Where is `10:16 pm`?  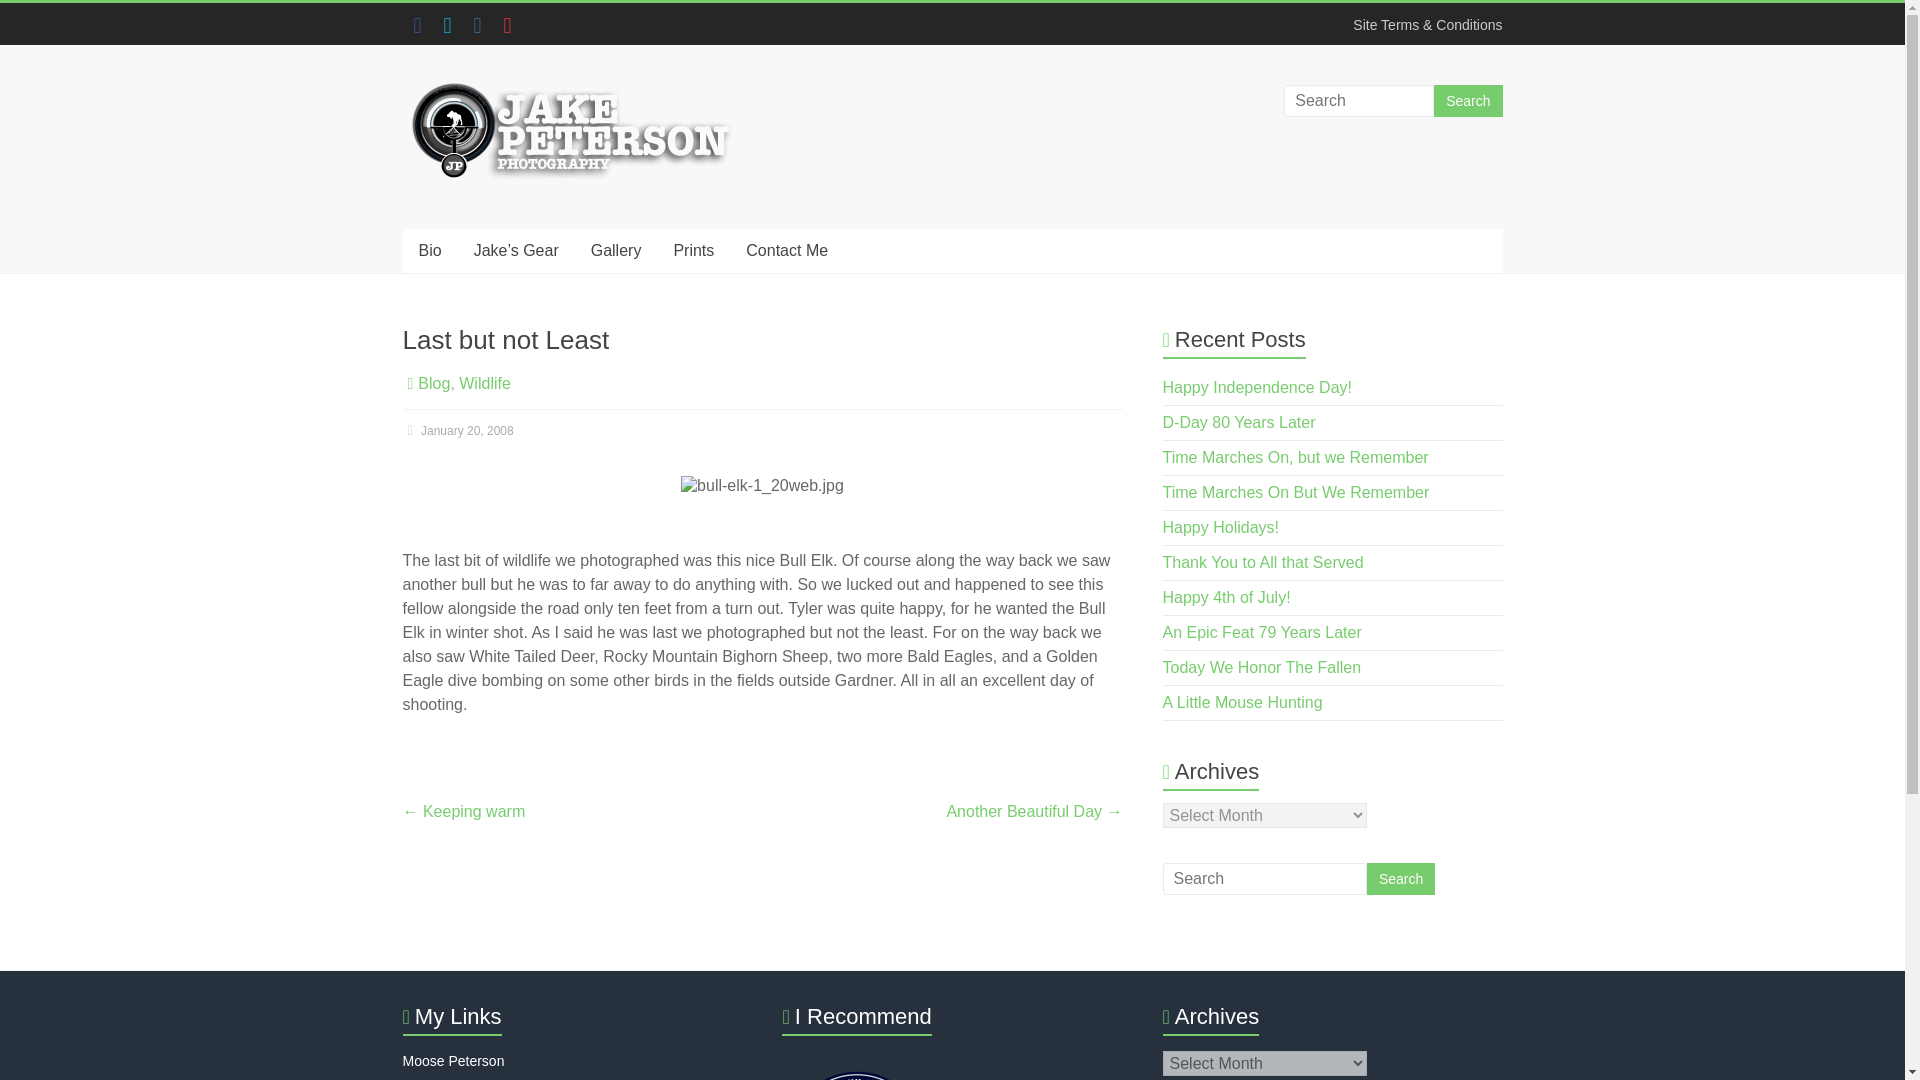
10:16 pm is located at coordinates (456, 431).